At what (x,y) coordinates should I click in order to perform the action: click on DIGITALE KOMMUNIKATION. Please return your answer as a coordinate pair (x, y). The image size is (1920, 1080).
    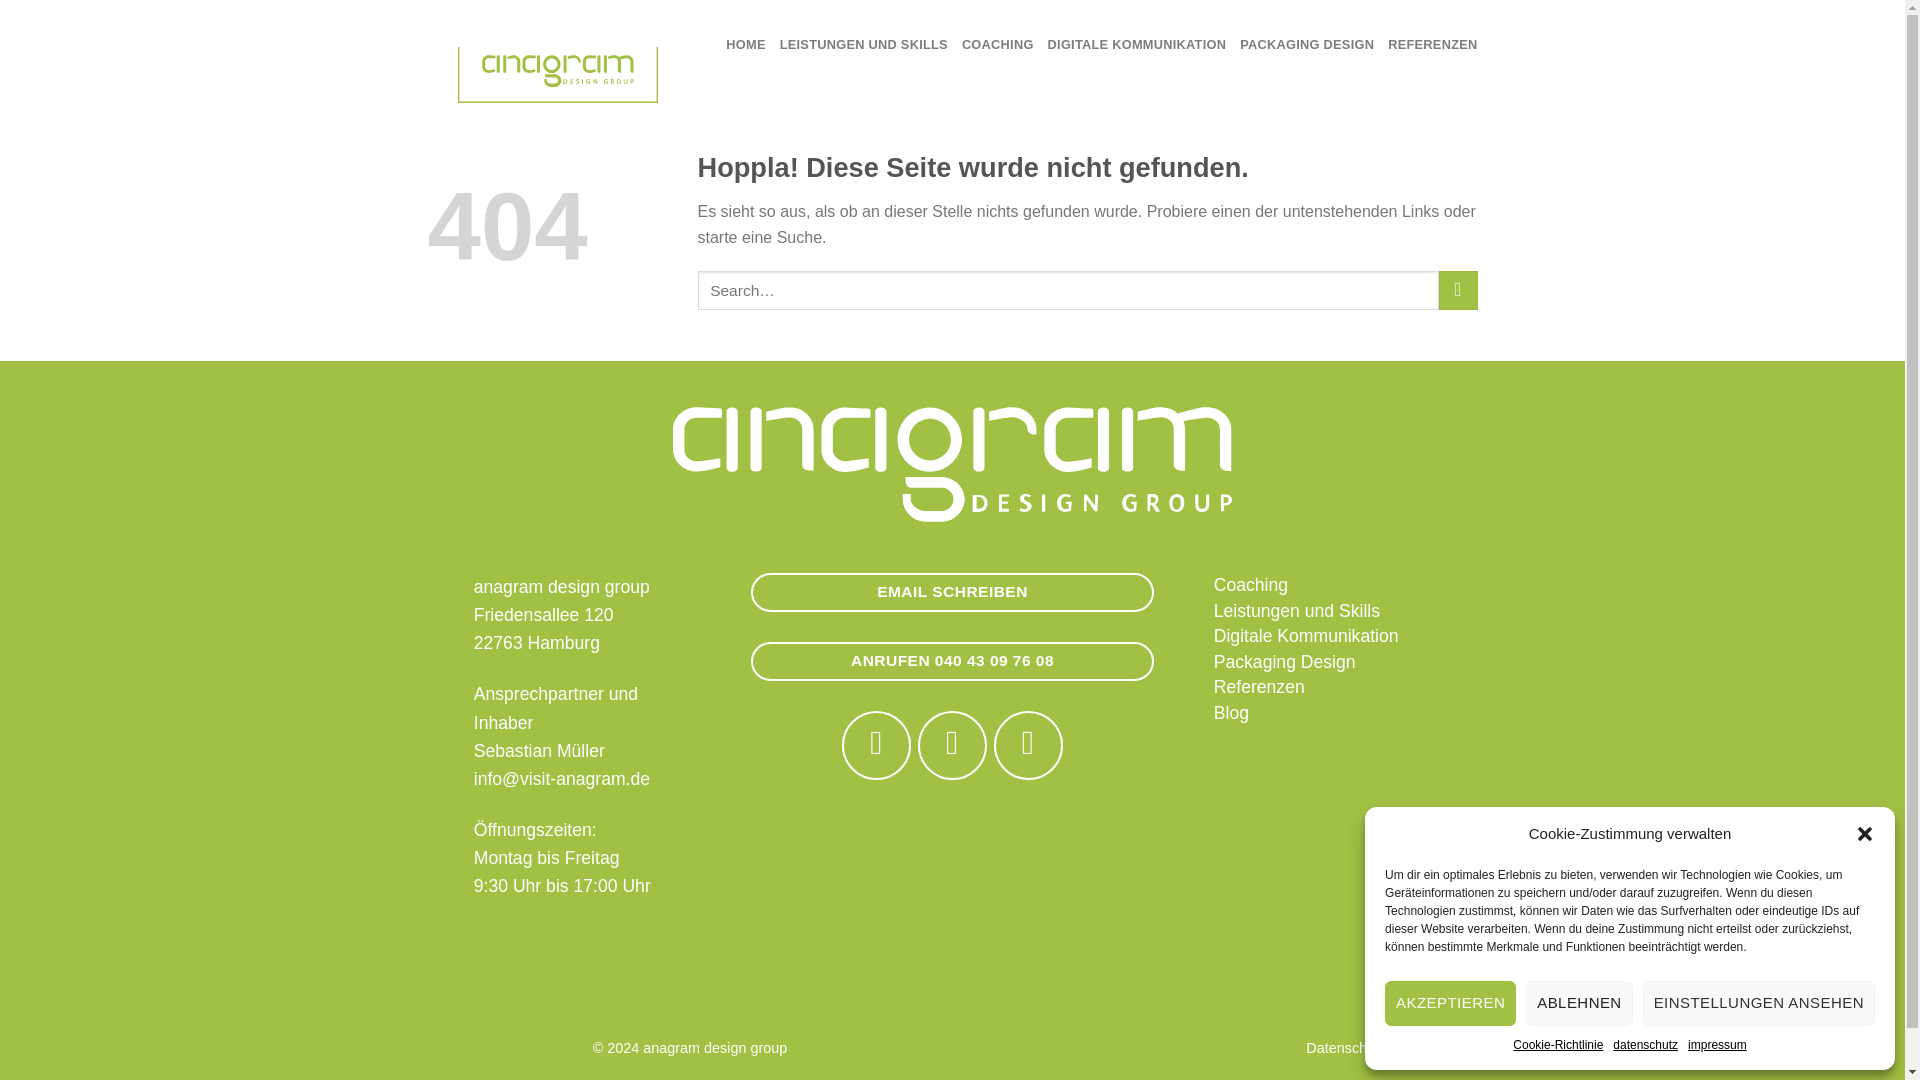
    Looking at the image, I should click on (1137, 44).